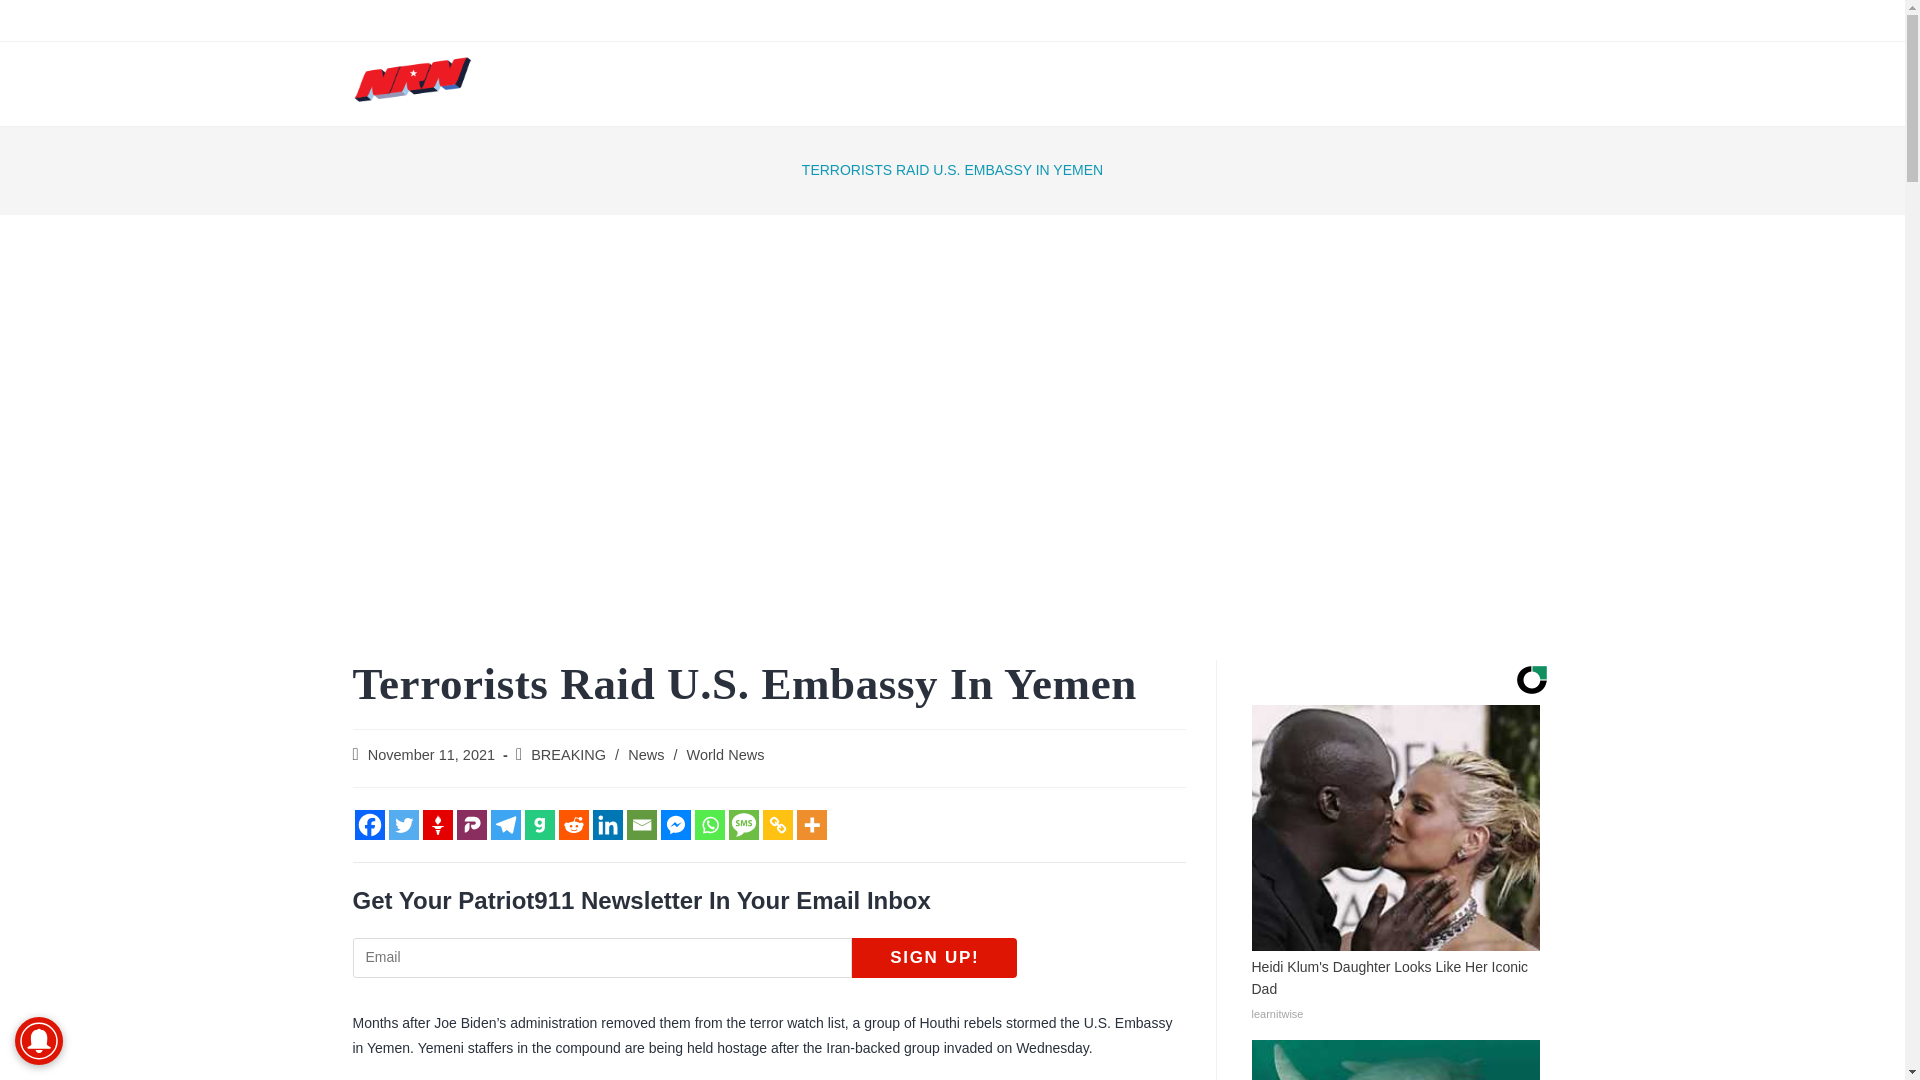 The width and height of the screenshot is (1920, 1080). Describe the element at coordinates (1334, 84) in the screenshot. I see `WRITE FOR US` at that location.